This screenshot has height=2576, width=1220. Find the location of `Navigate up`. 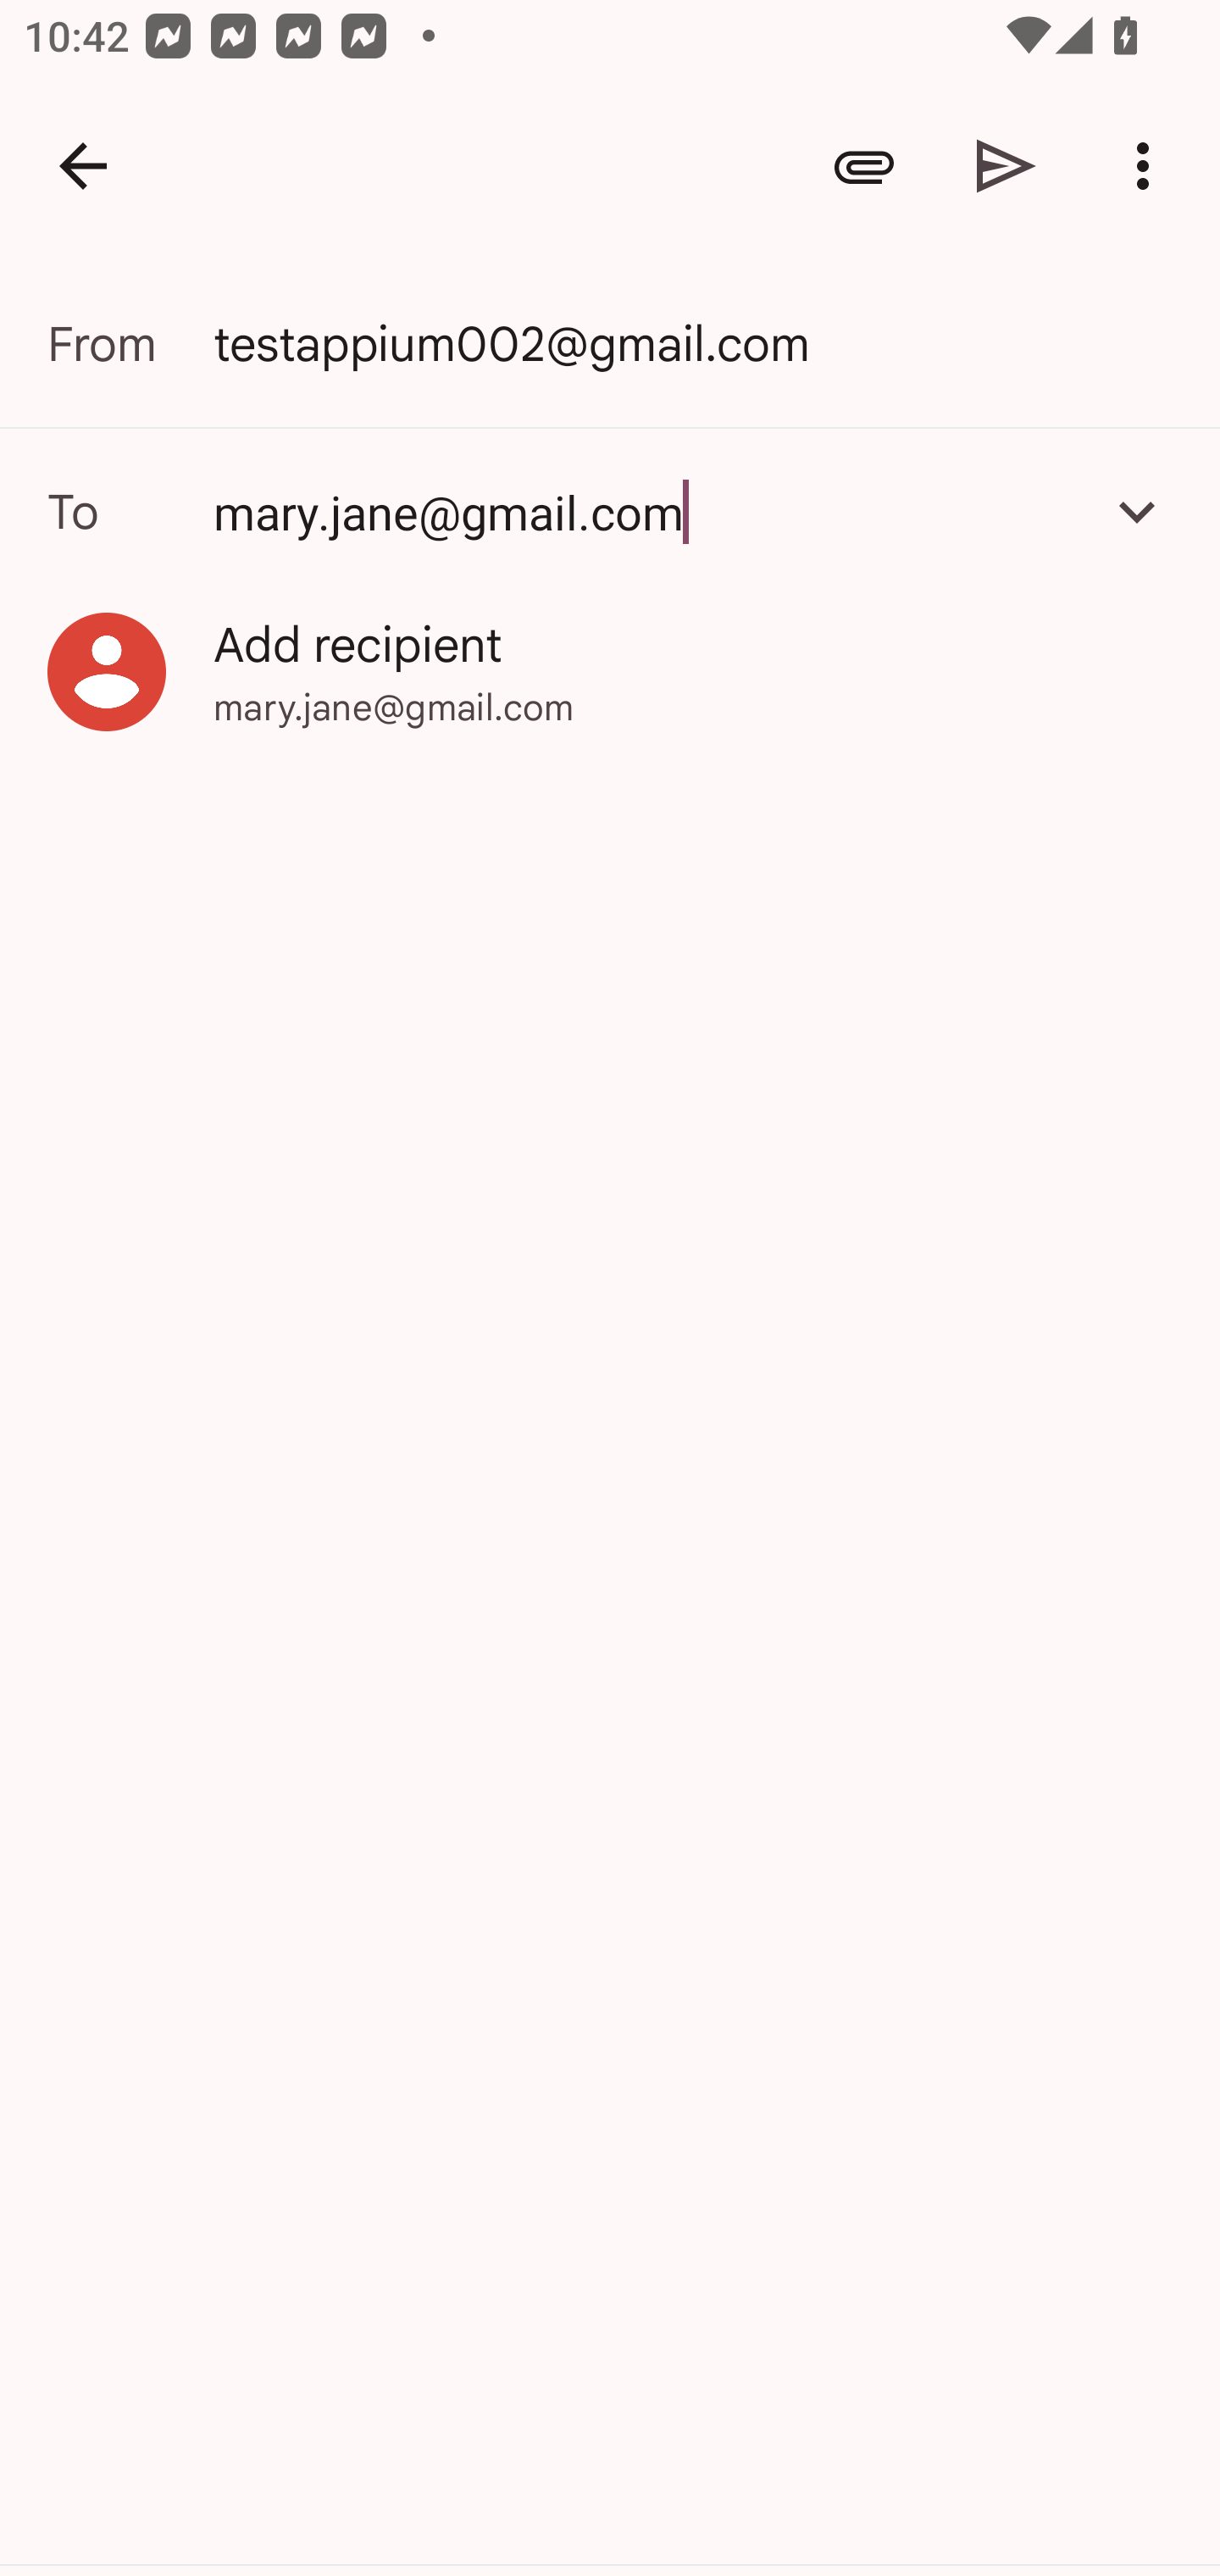

Navigate up is located at coordinates (83, 166).